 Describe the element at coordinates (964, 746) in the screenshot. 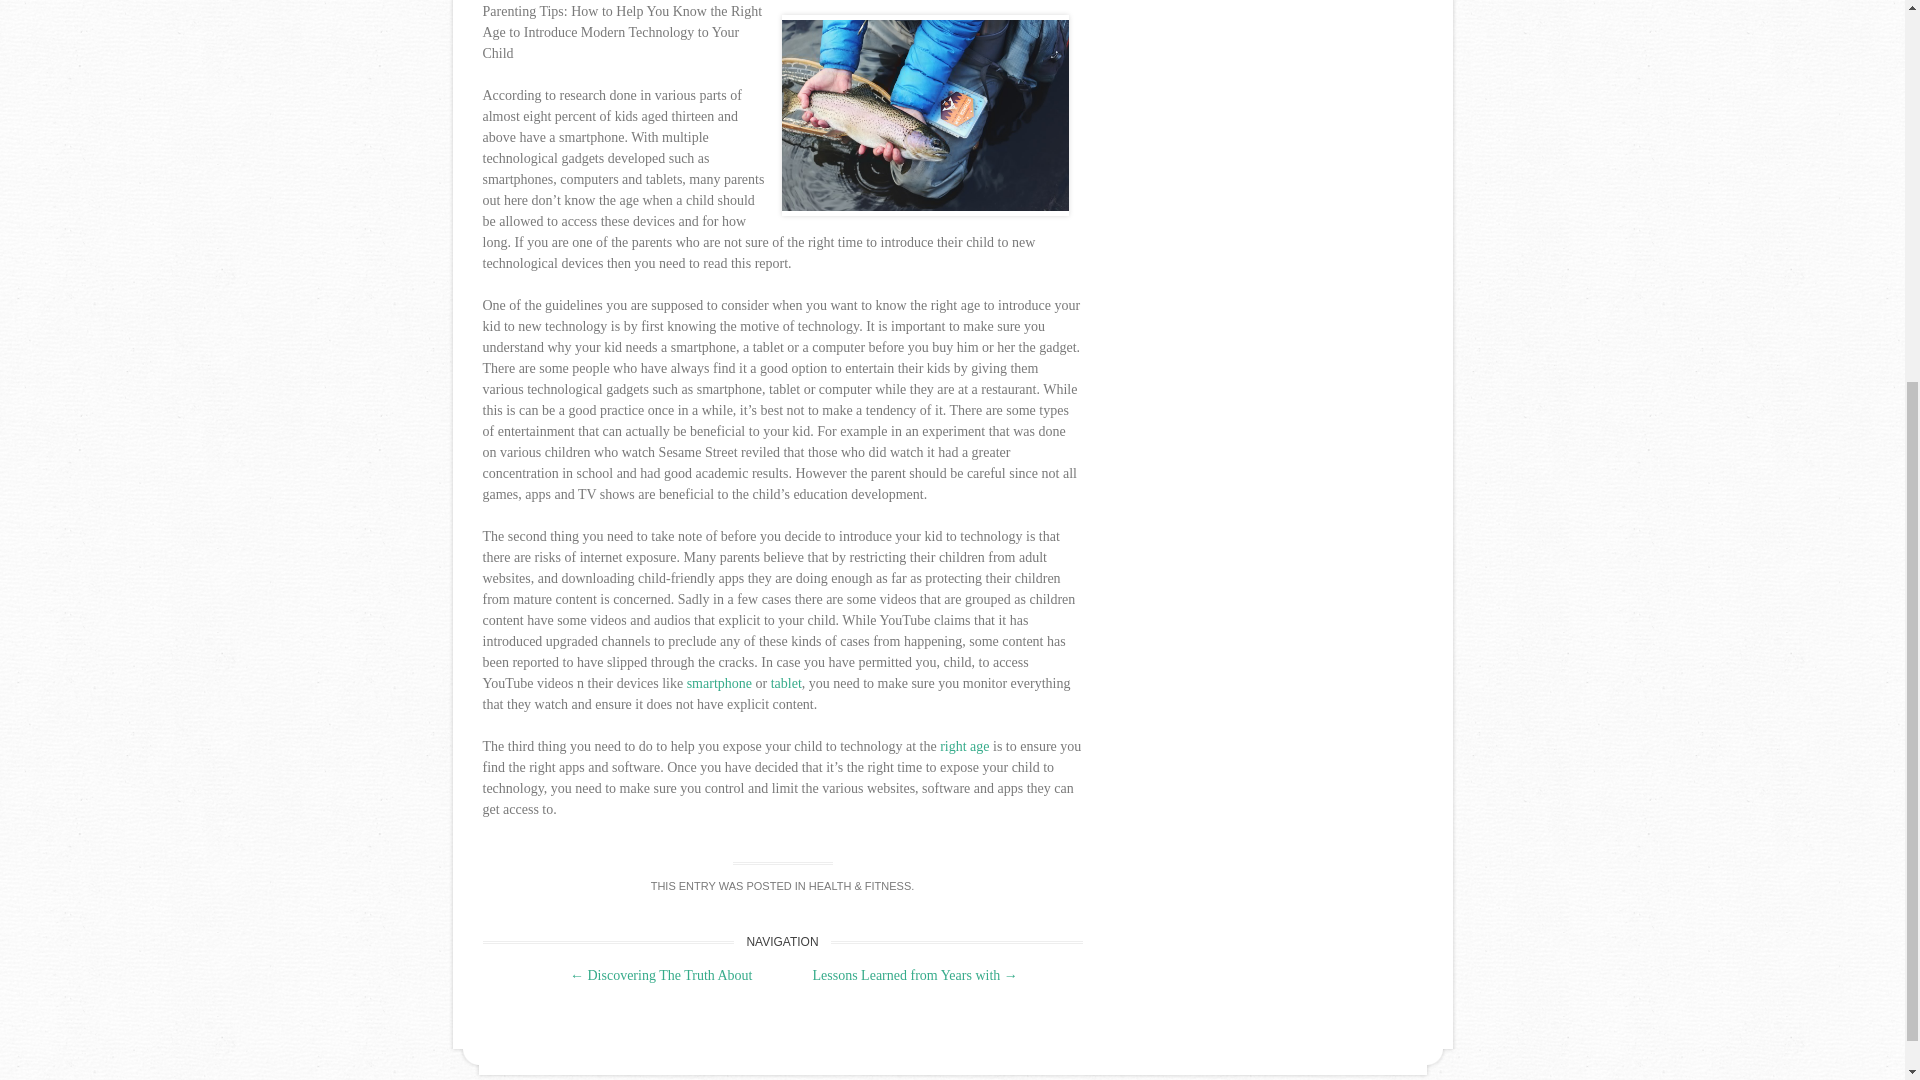

I see `right age` at that location.